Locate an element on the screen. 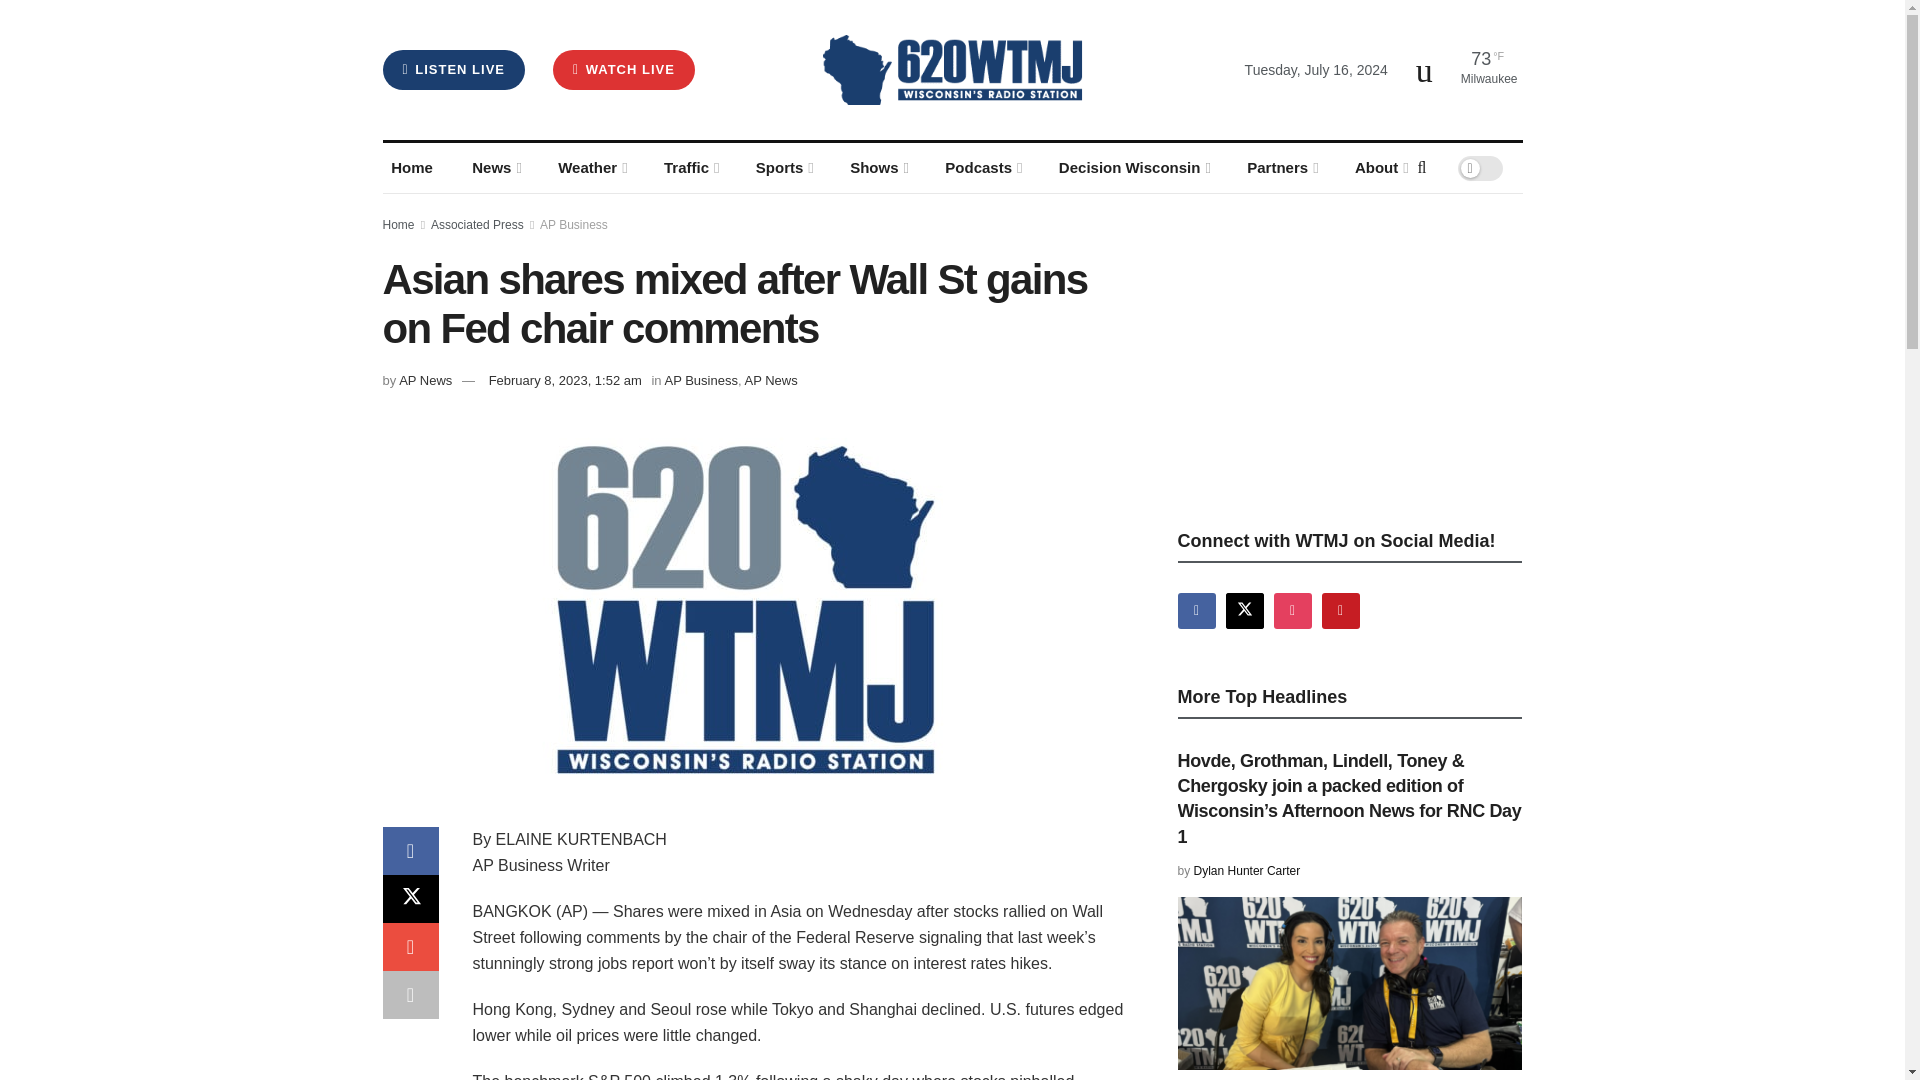 The width and height of the screenshot is (1920, 1080). LISTEN LIVE is located at coordinates (453, 69).